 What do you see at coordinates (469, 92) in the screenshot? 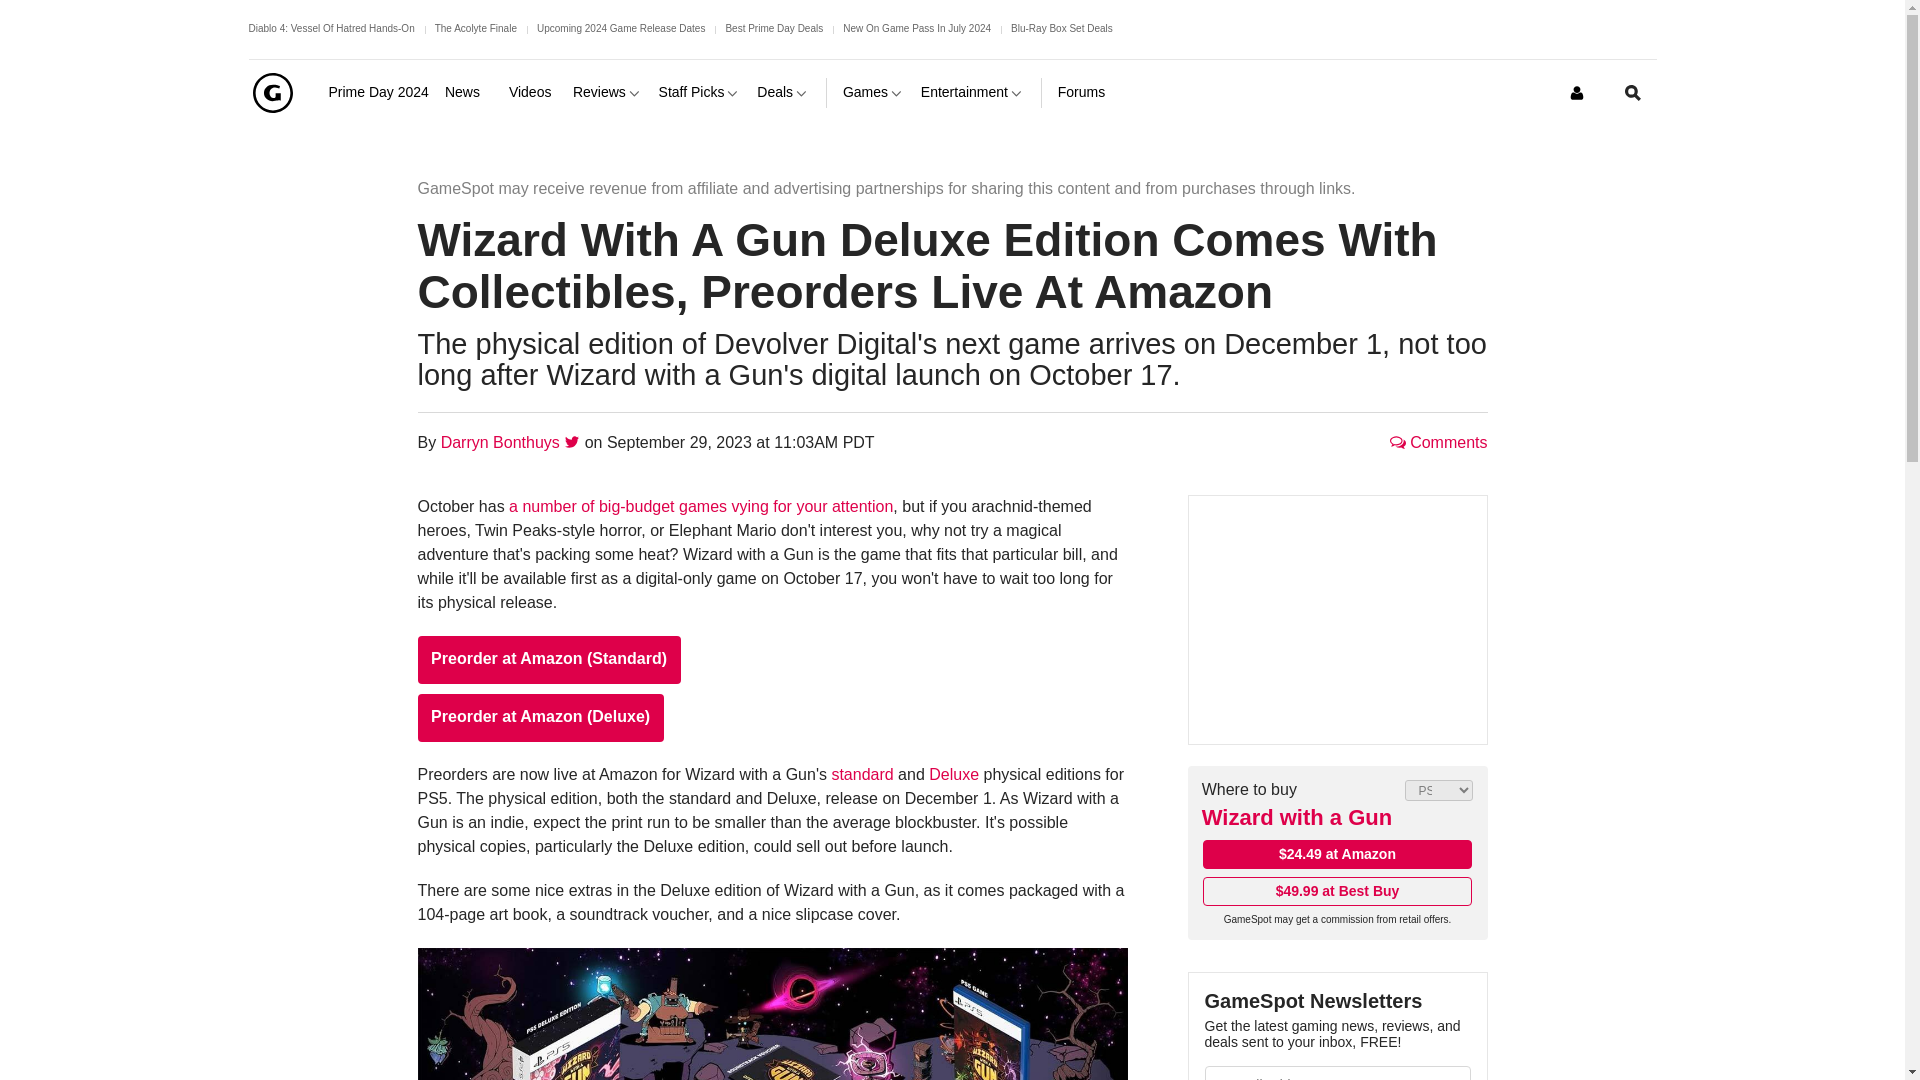
I see `News` at bounding box center [469, 92].